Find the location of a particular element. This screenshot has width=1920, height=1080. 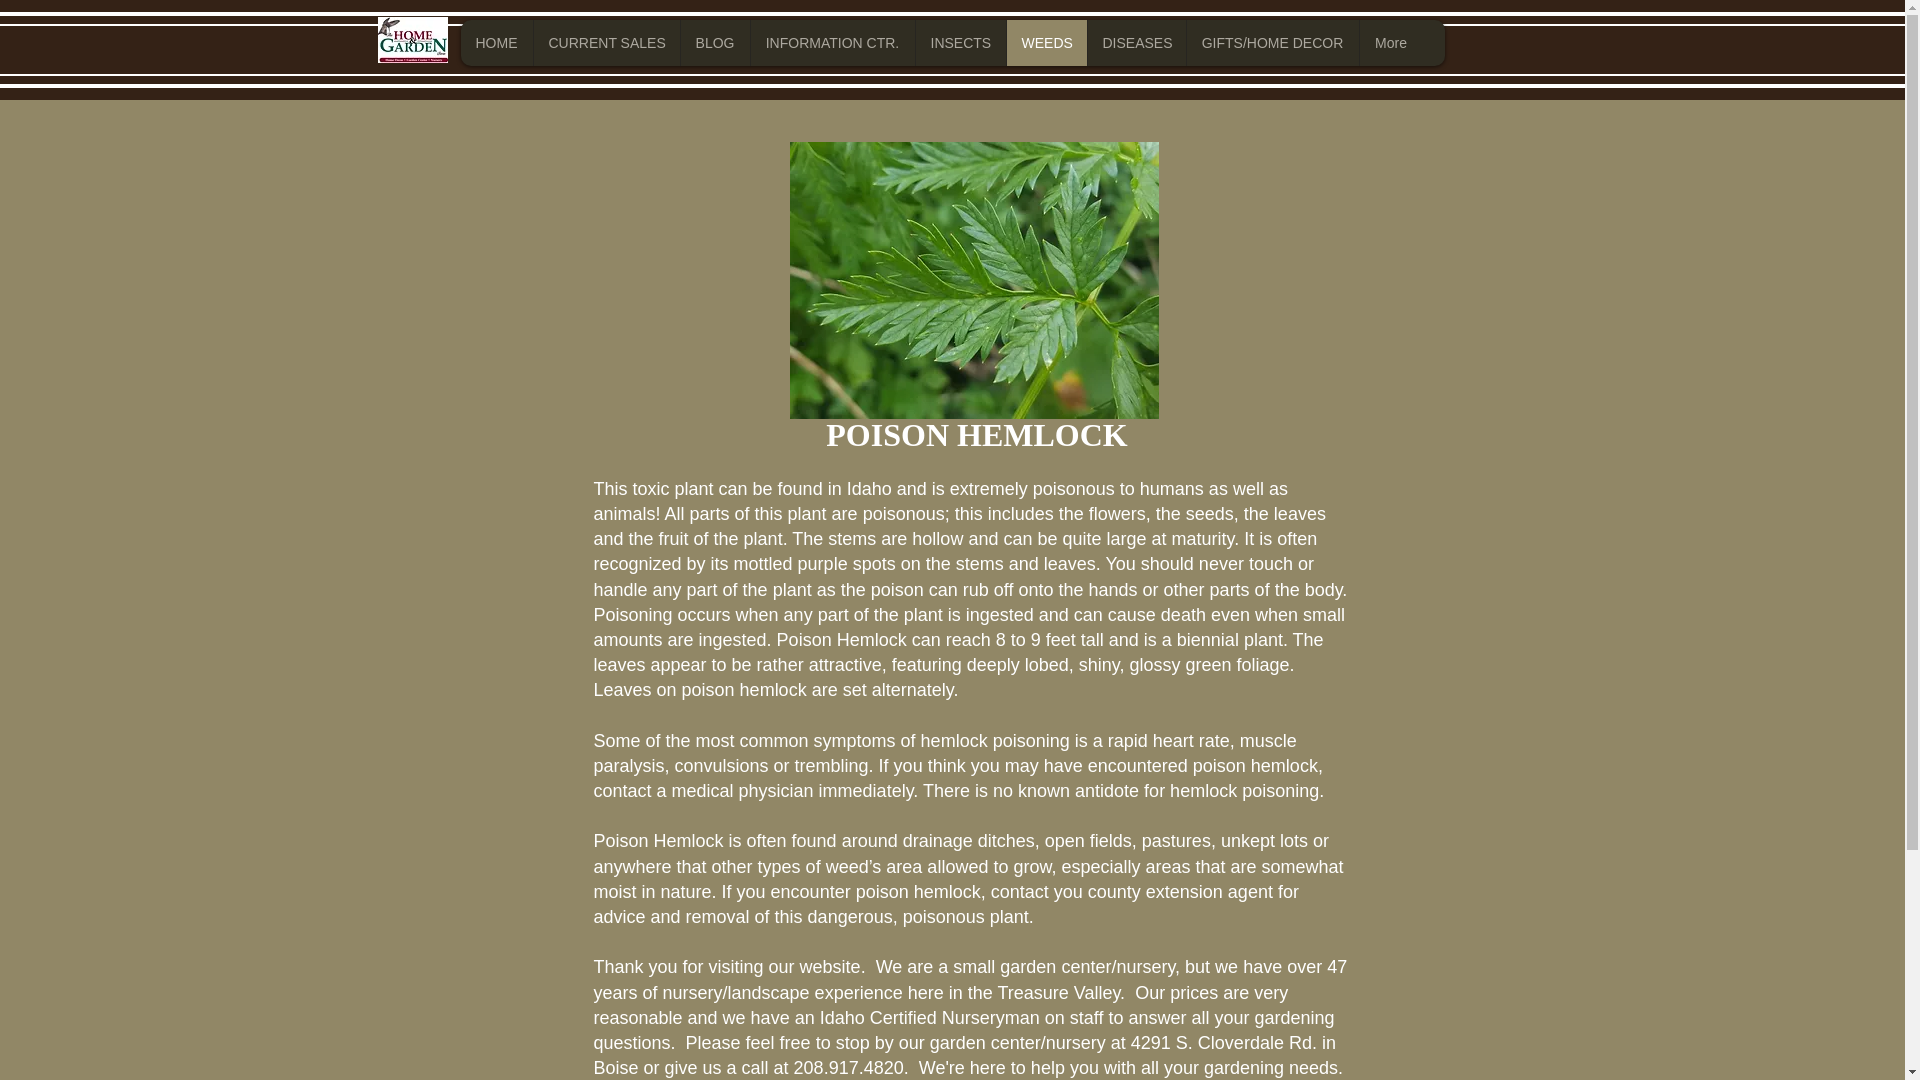

DISEASES is located at coordinates (1135, 42).